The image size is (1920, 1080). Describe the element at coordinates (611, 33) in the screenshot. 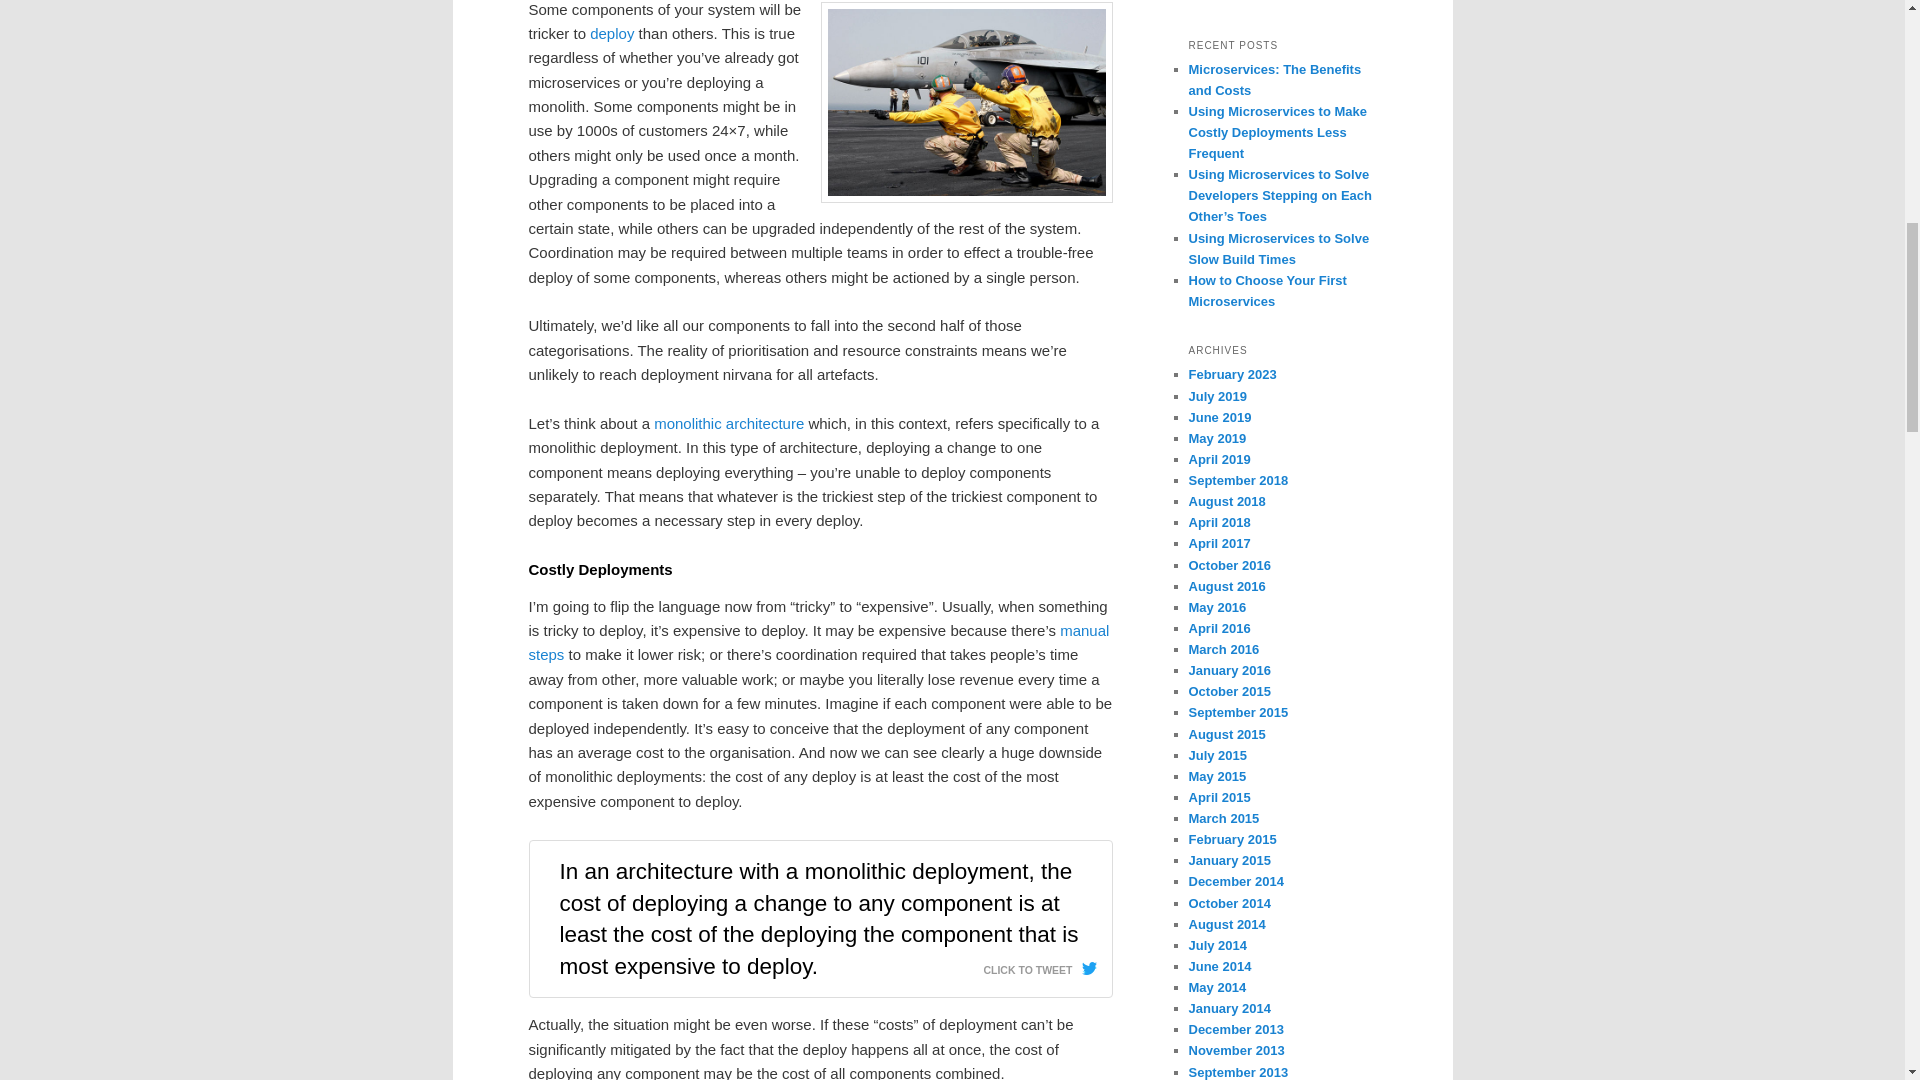

I see `deploy` at that location.